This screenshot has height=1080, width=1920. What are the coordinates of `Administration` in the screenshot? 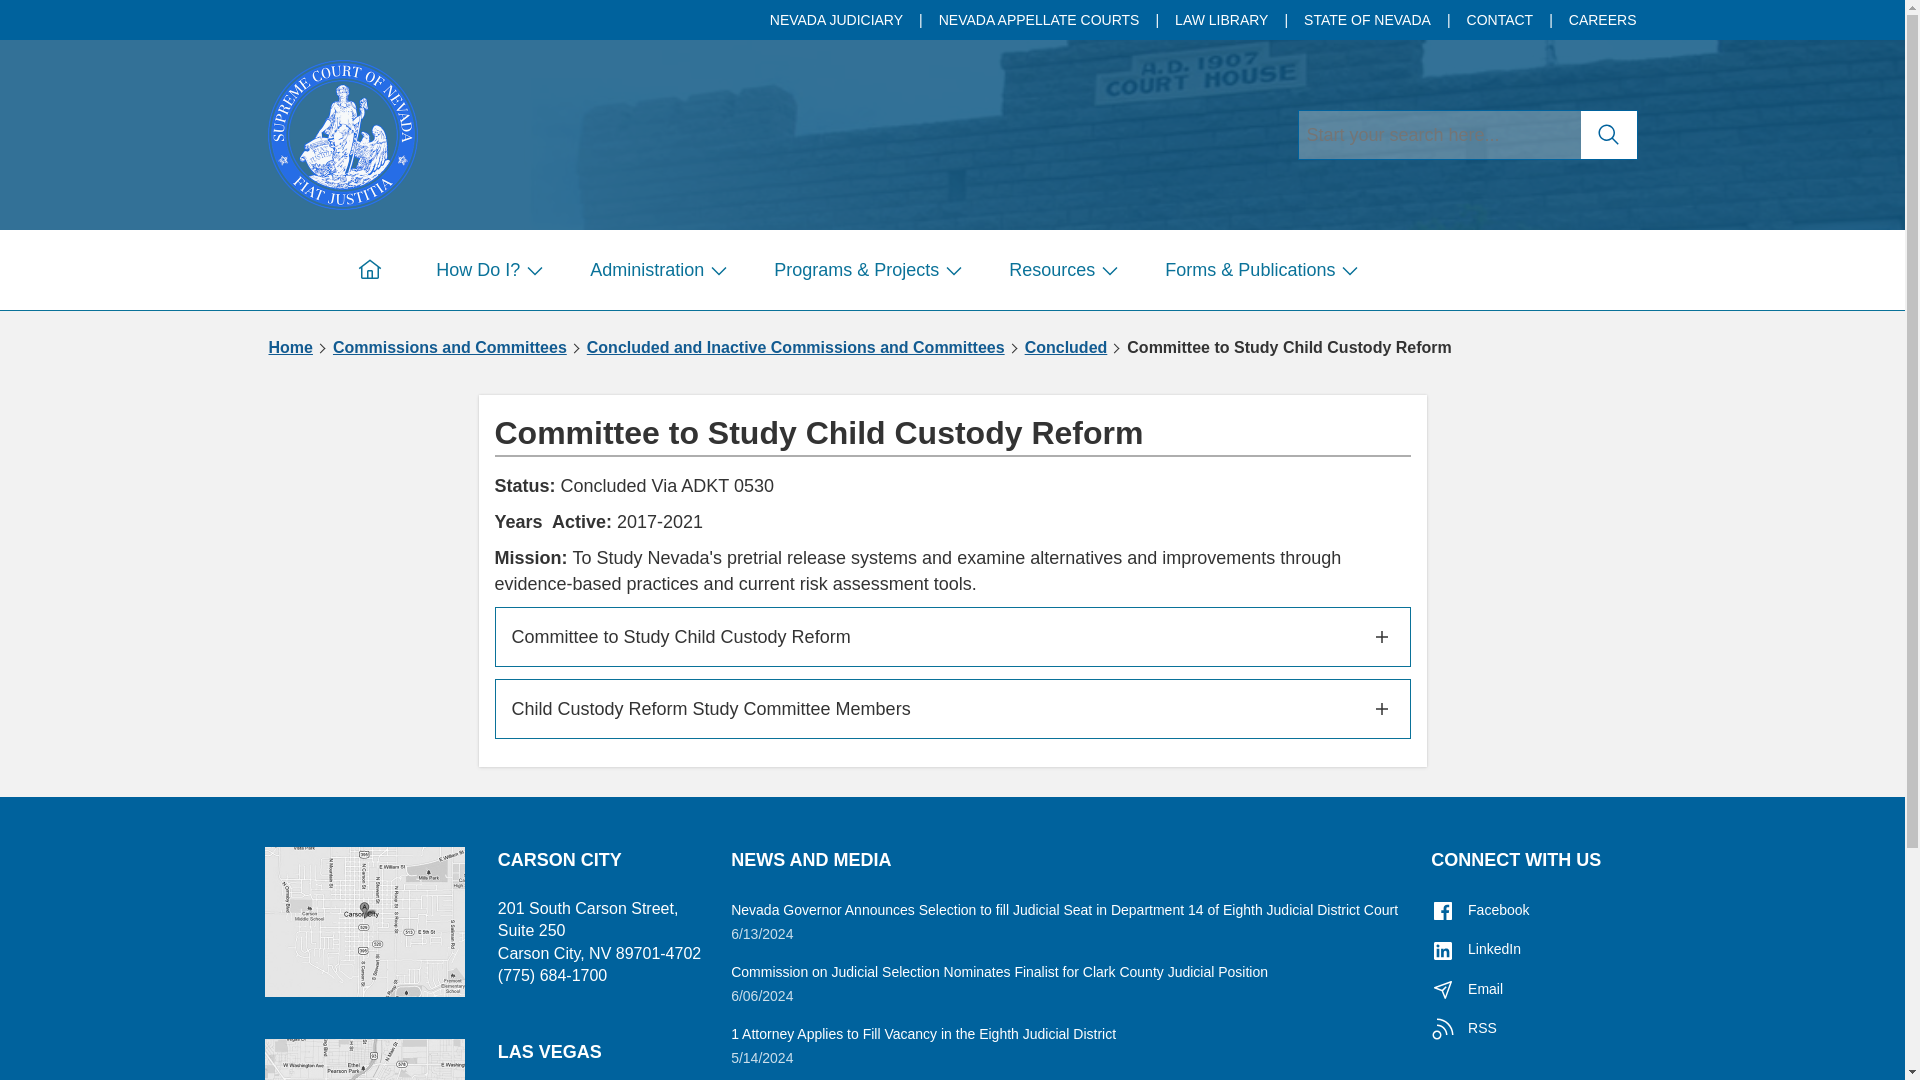 It's located at (654, 270).